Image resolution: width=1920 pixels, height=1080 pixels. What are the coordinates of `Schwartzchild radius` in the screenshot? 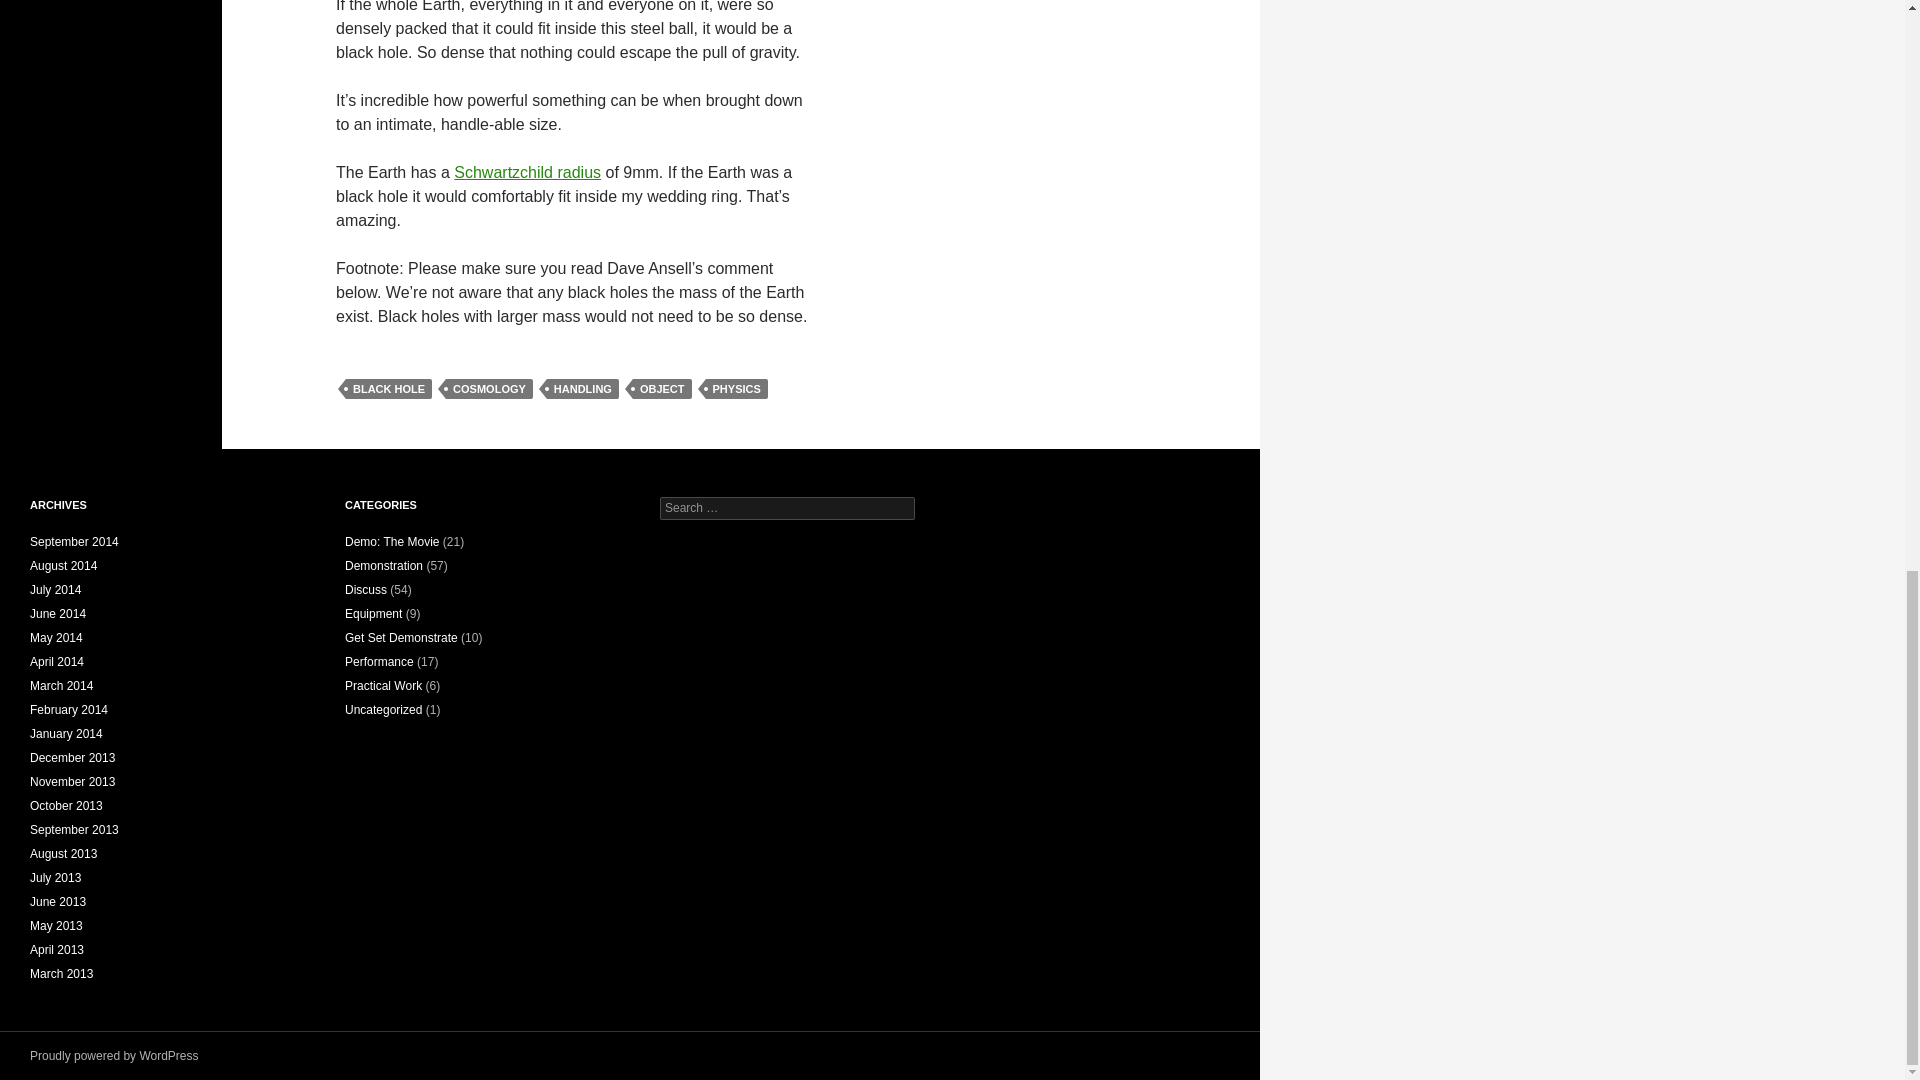 It's located at (526, 172).